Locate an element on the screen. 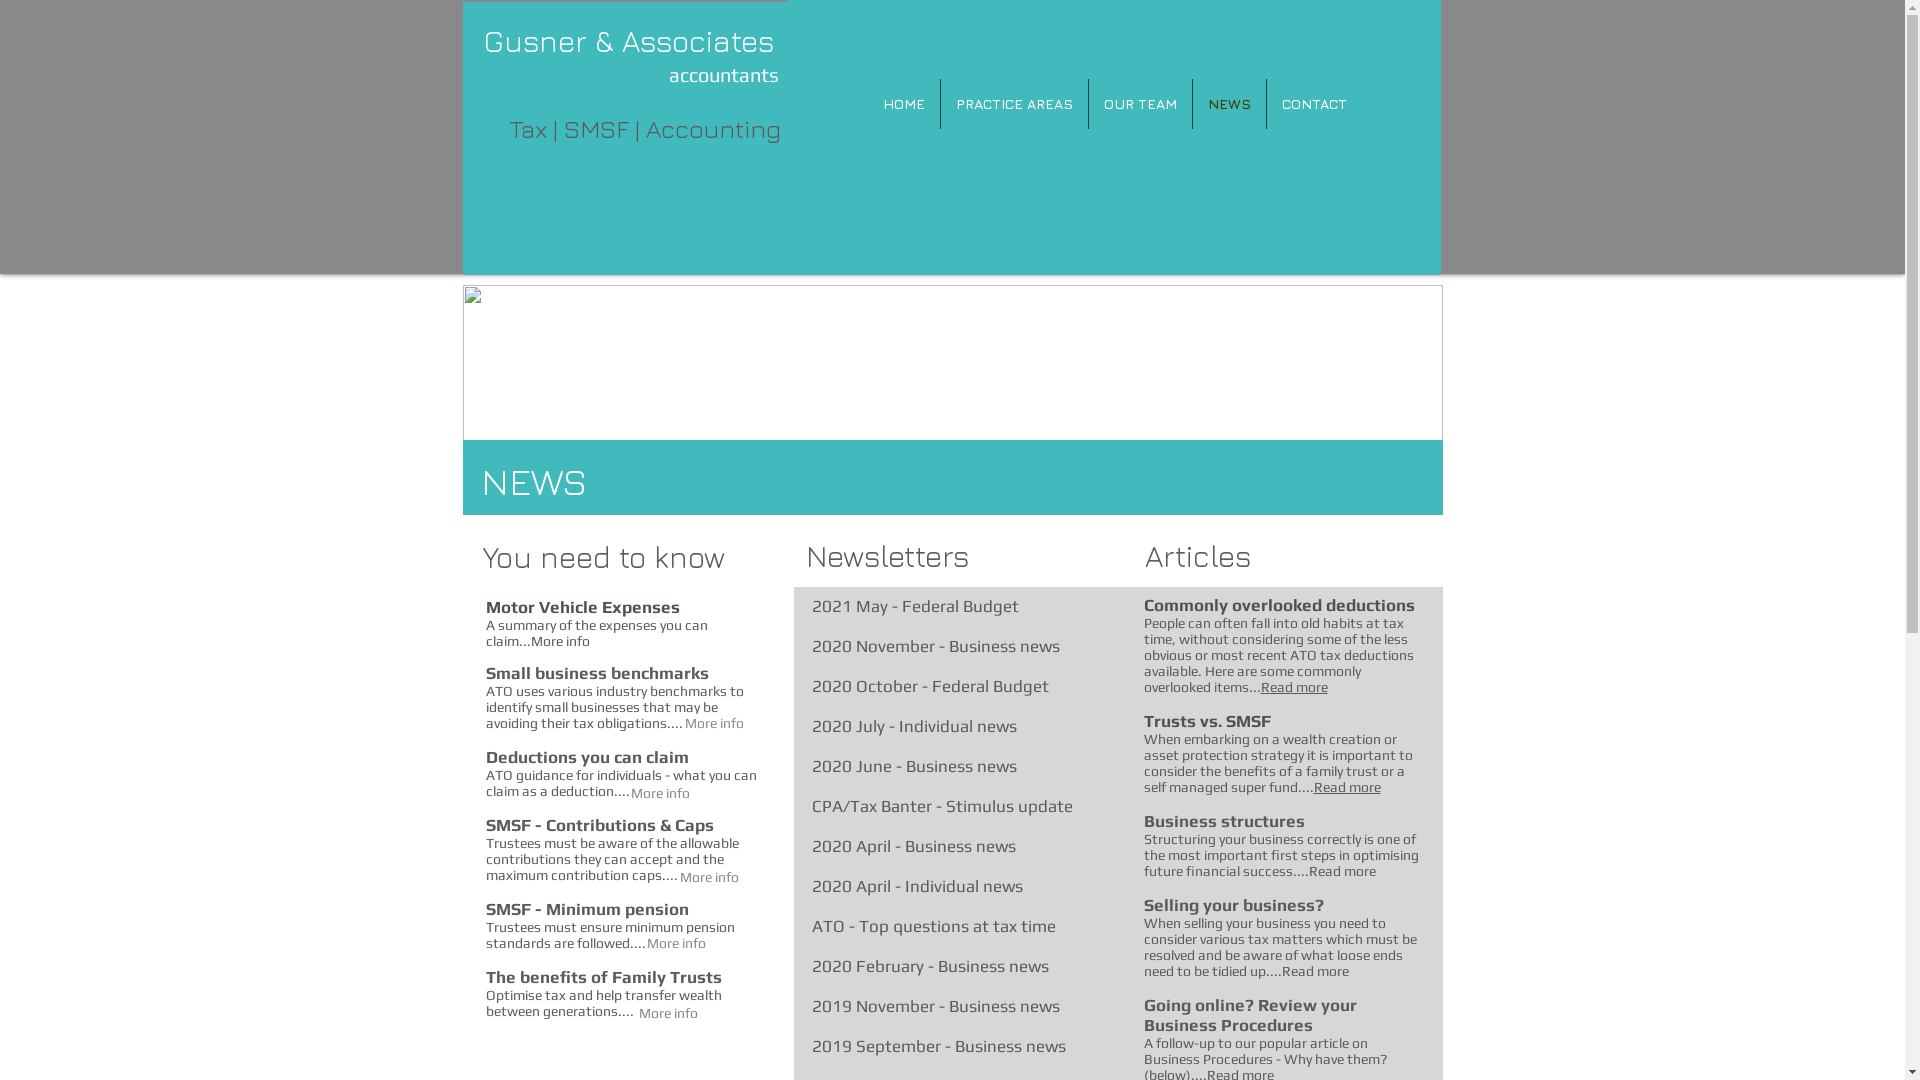  2020 July - Individual news is located at coordinates (914, 726).